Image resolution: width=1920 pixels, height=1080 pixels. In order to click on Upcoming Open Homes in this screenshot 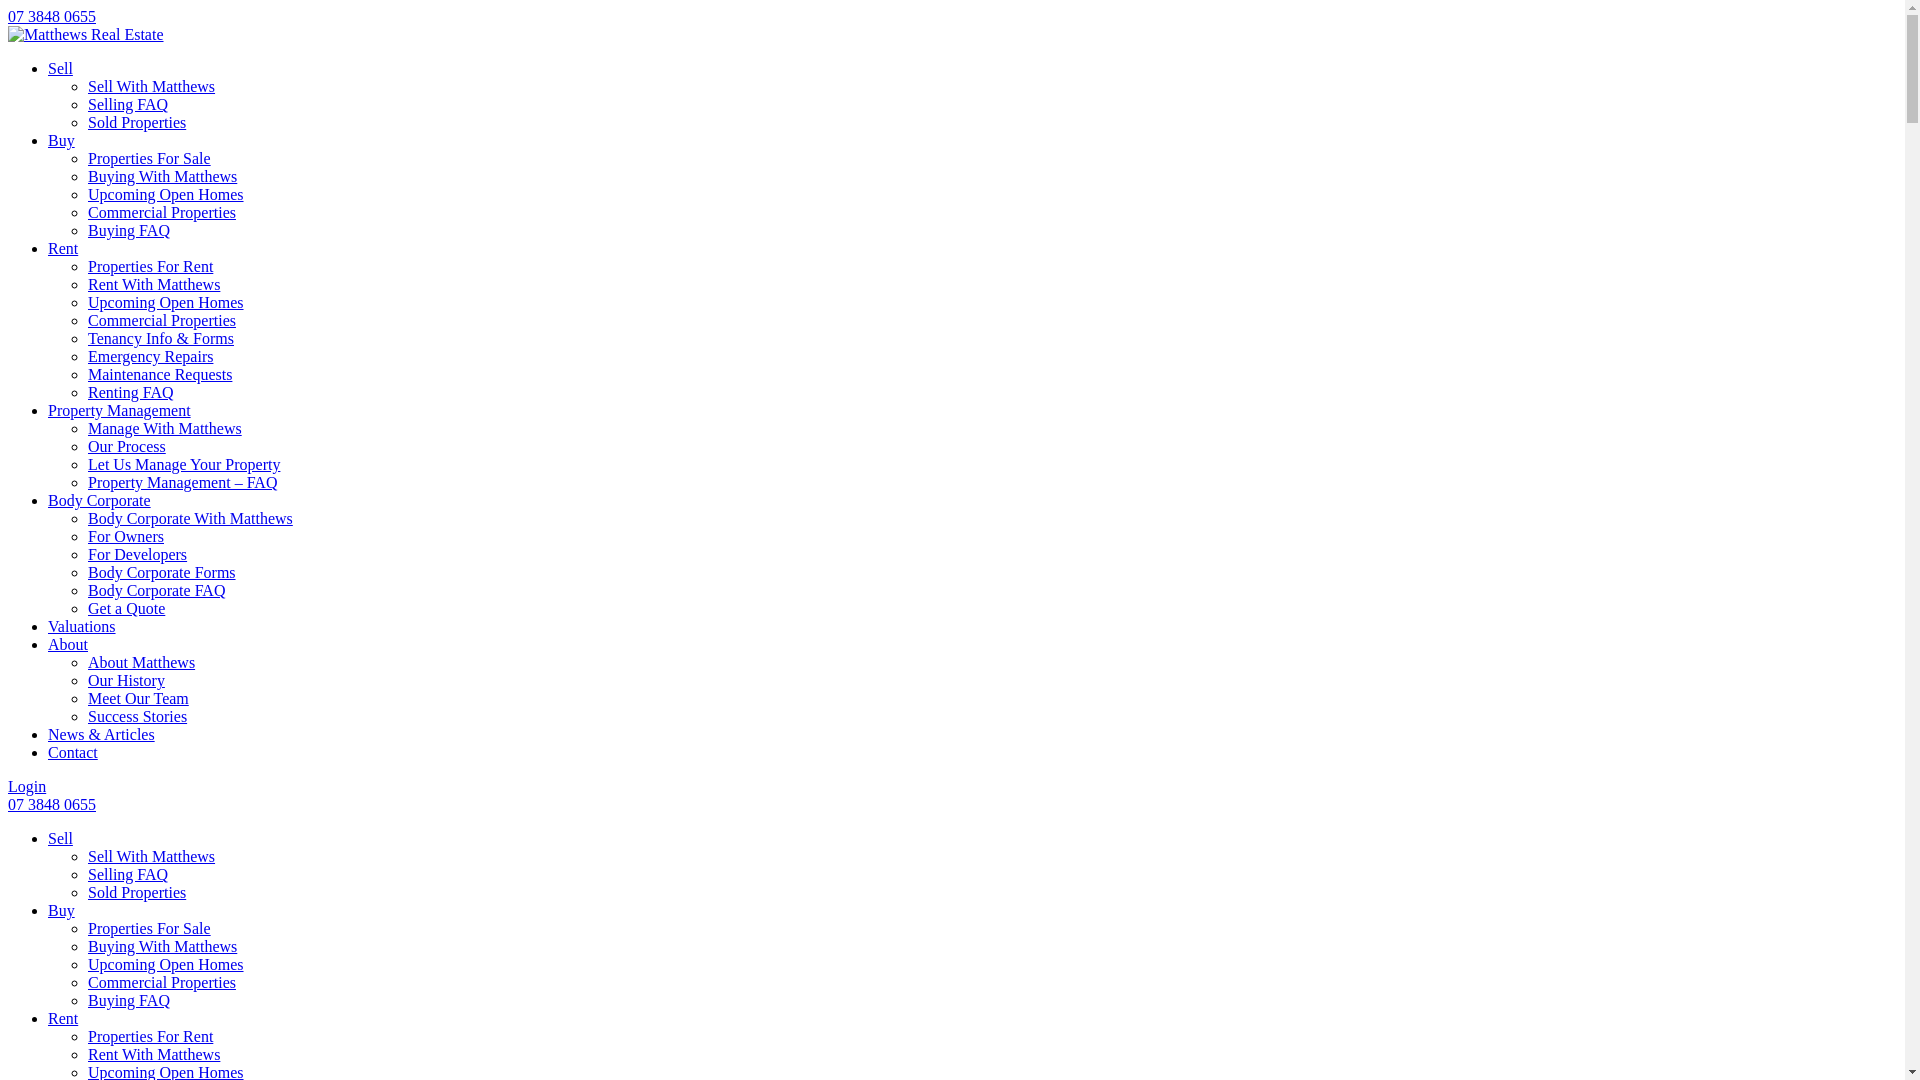, I will do `click(166, 964)`.